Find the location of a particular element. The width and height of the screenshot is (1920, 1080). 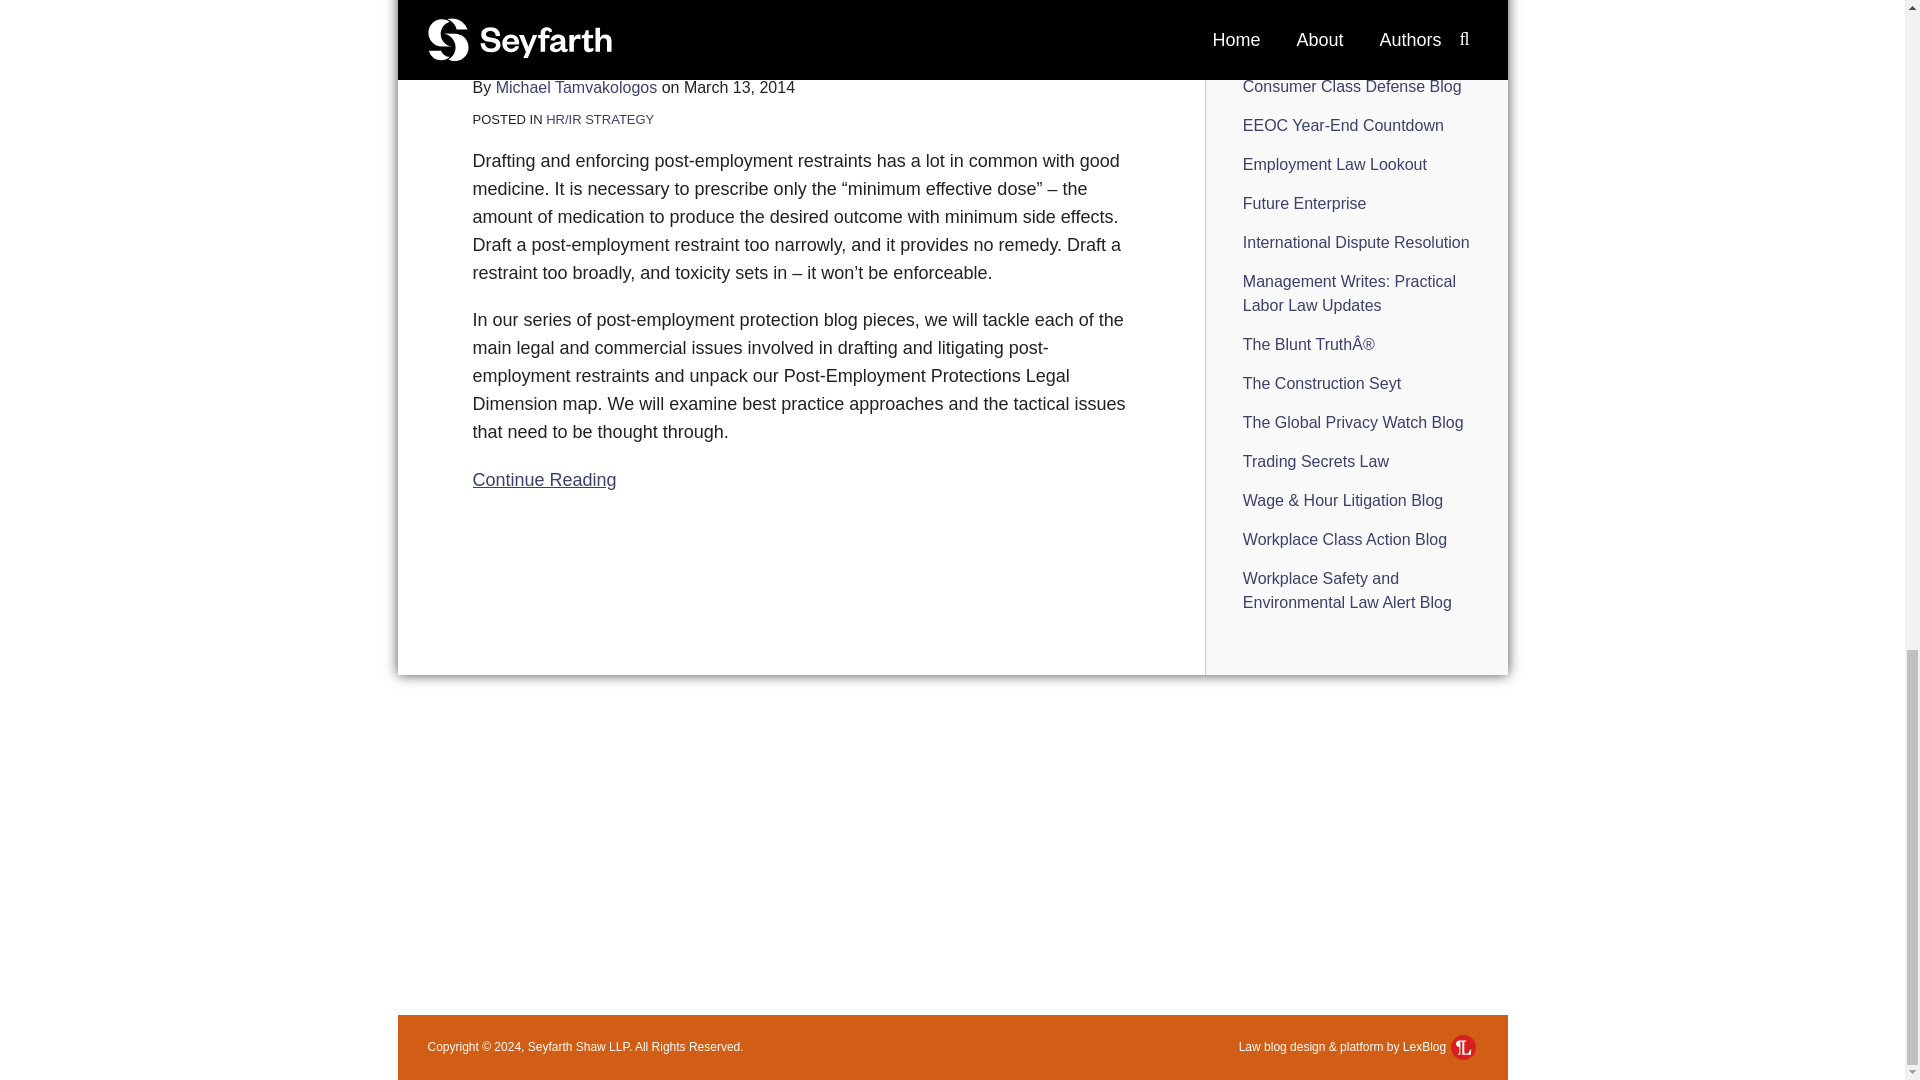

California Peculiarities Employment Law Blog is located at coordinates (1322, 8).